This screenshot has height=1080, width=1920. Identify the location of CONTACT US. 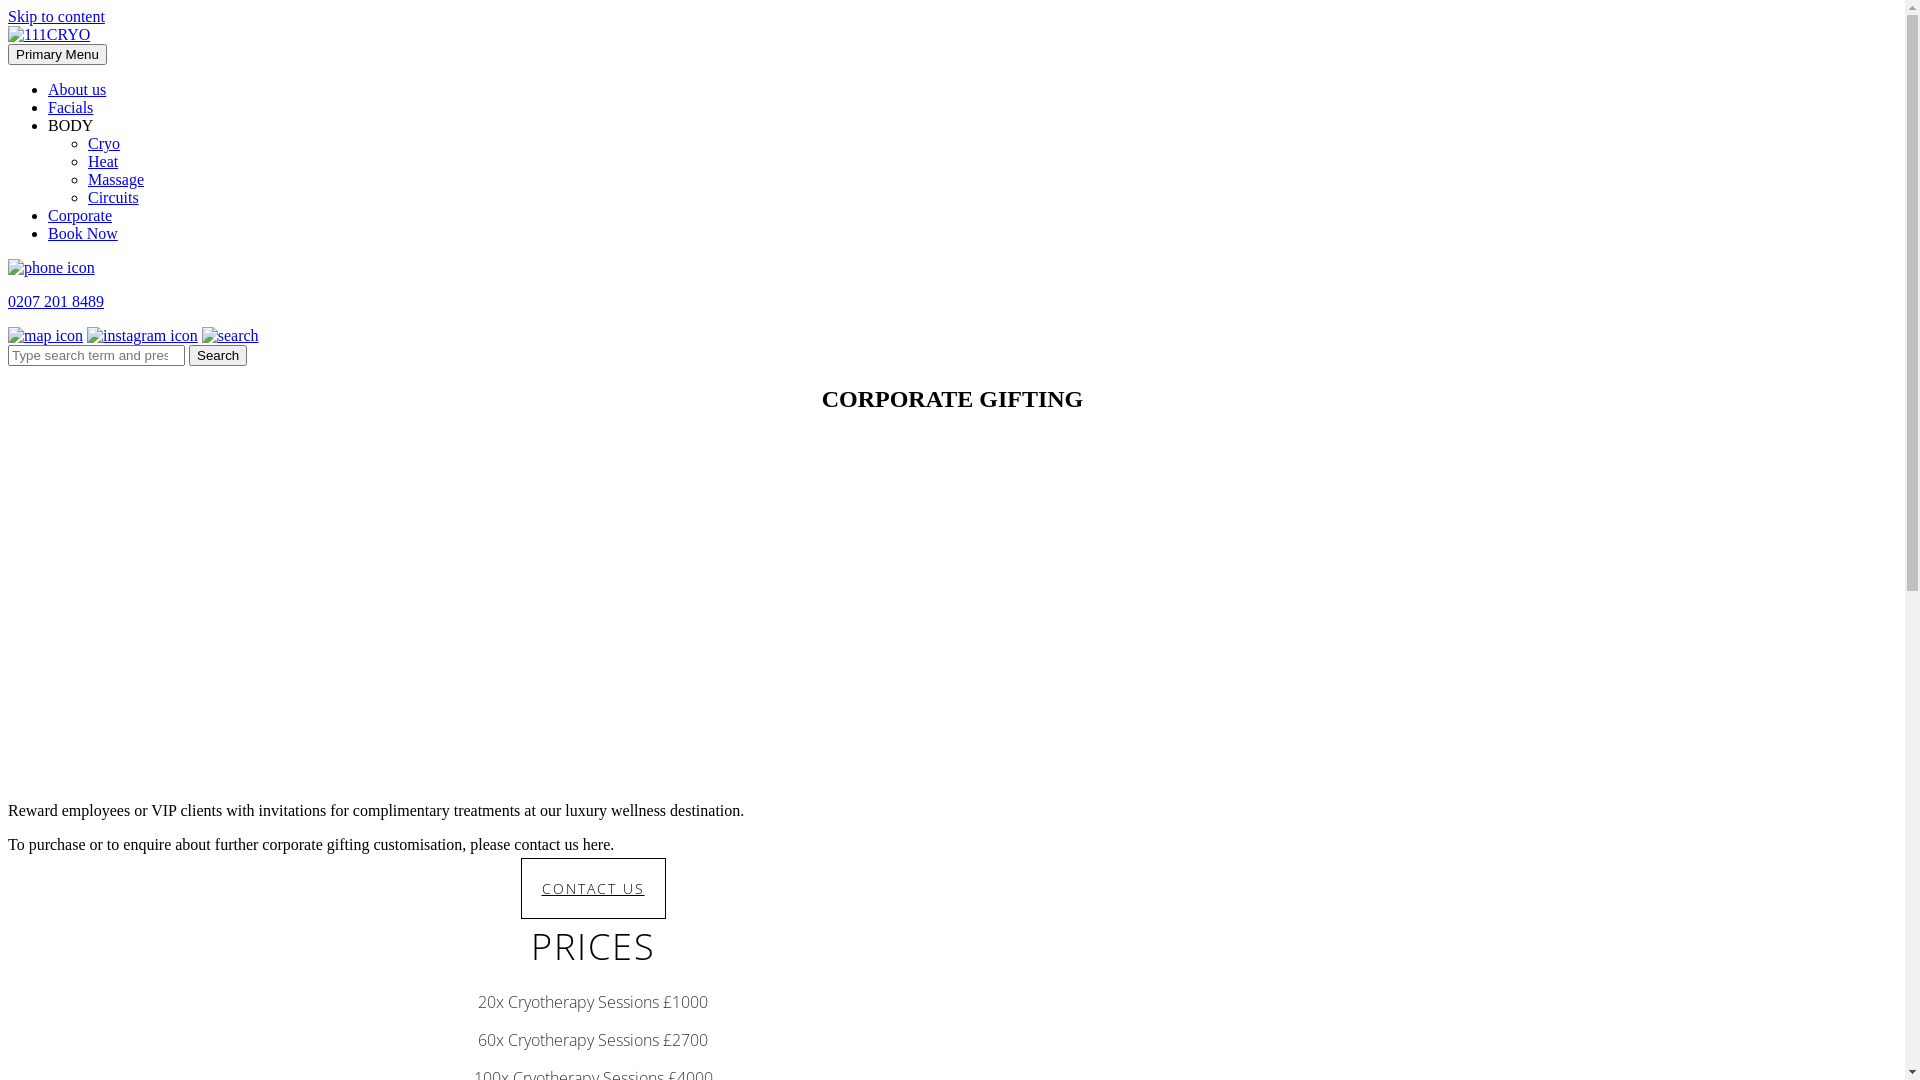
(592, 888).